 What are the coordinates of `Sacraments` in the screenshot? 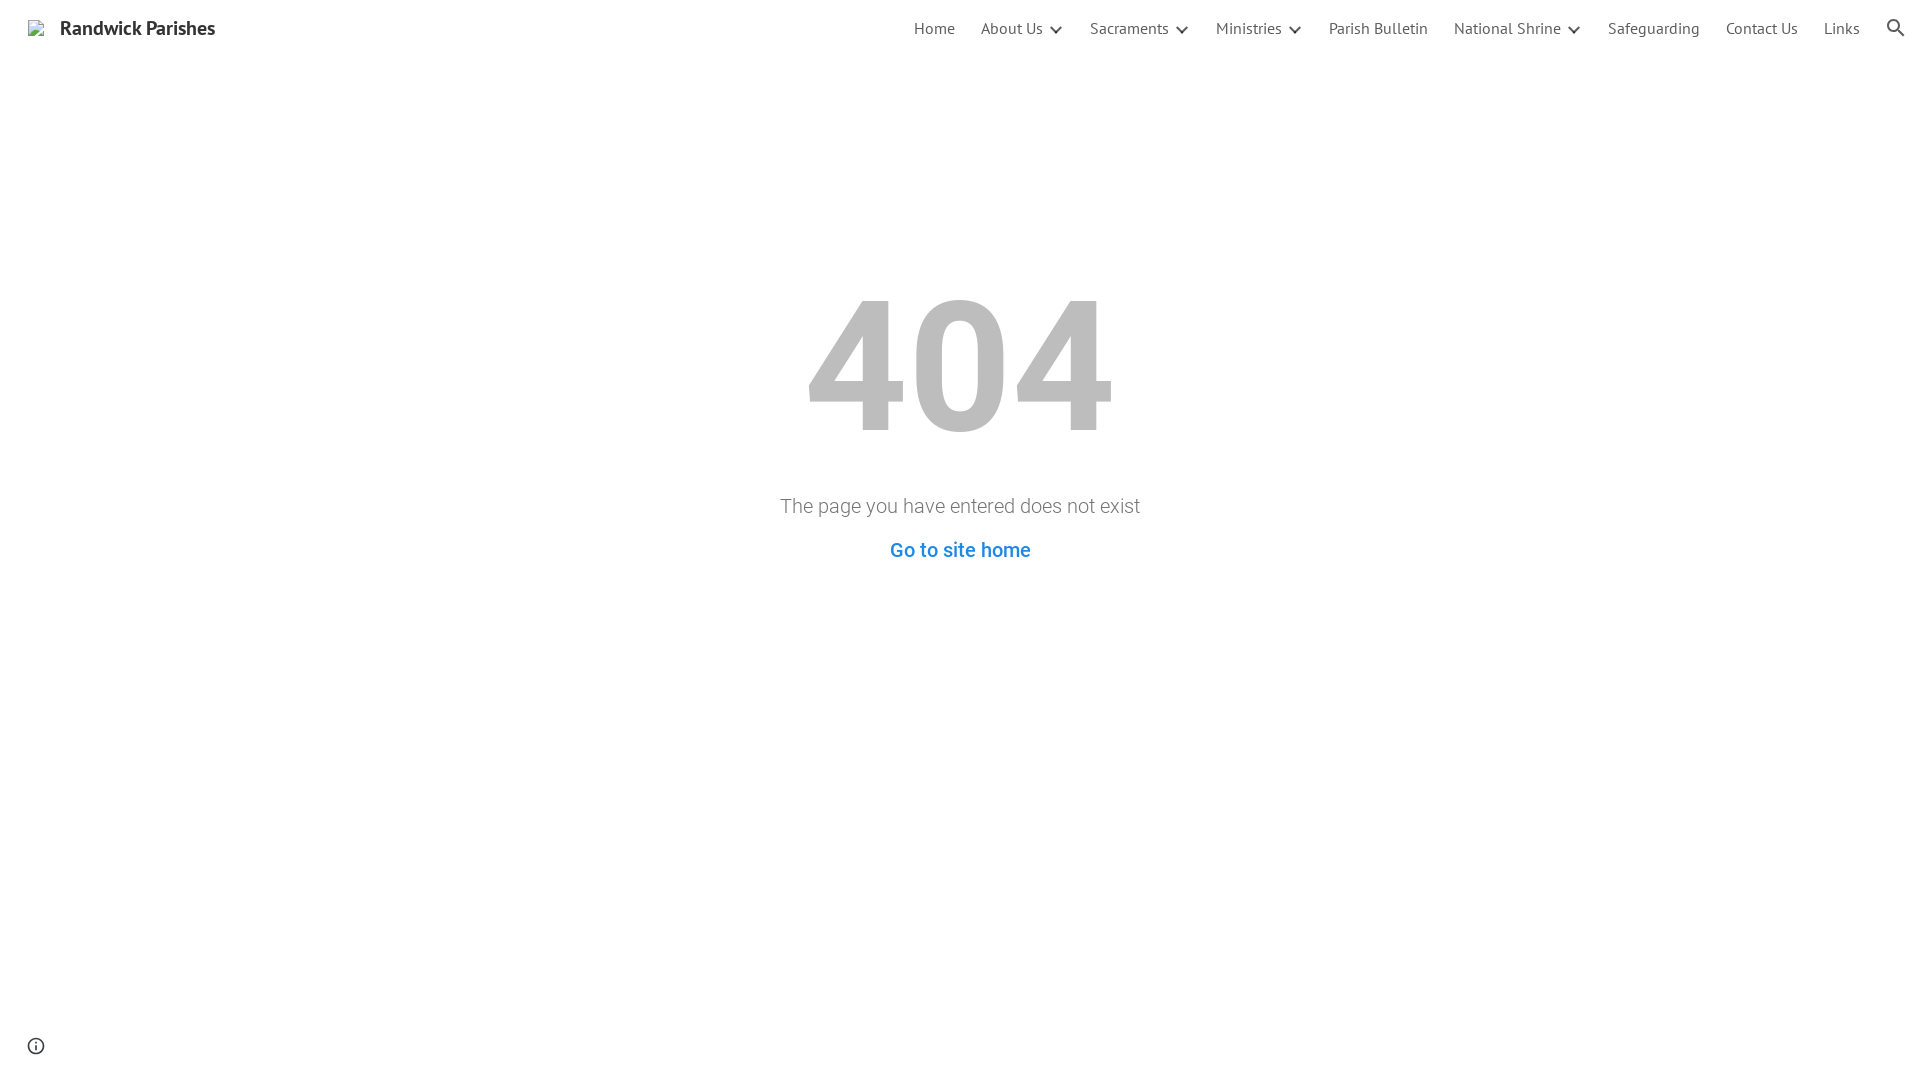 It's located at (1130, 28).